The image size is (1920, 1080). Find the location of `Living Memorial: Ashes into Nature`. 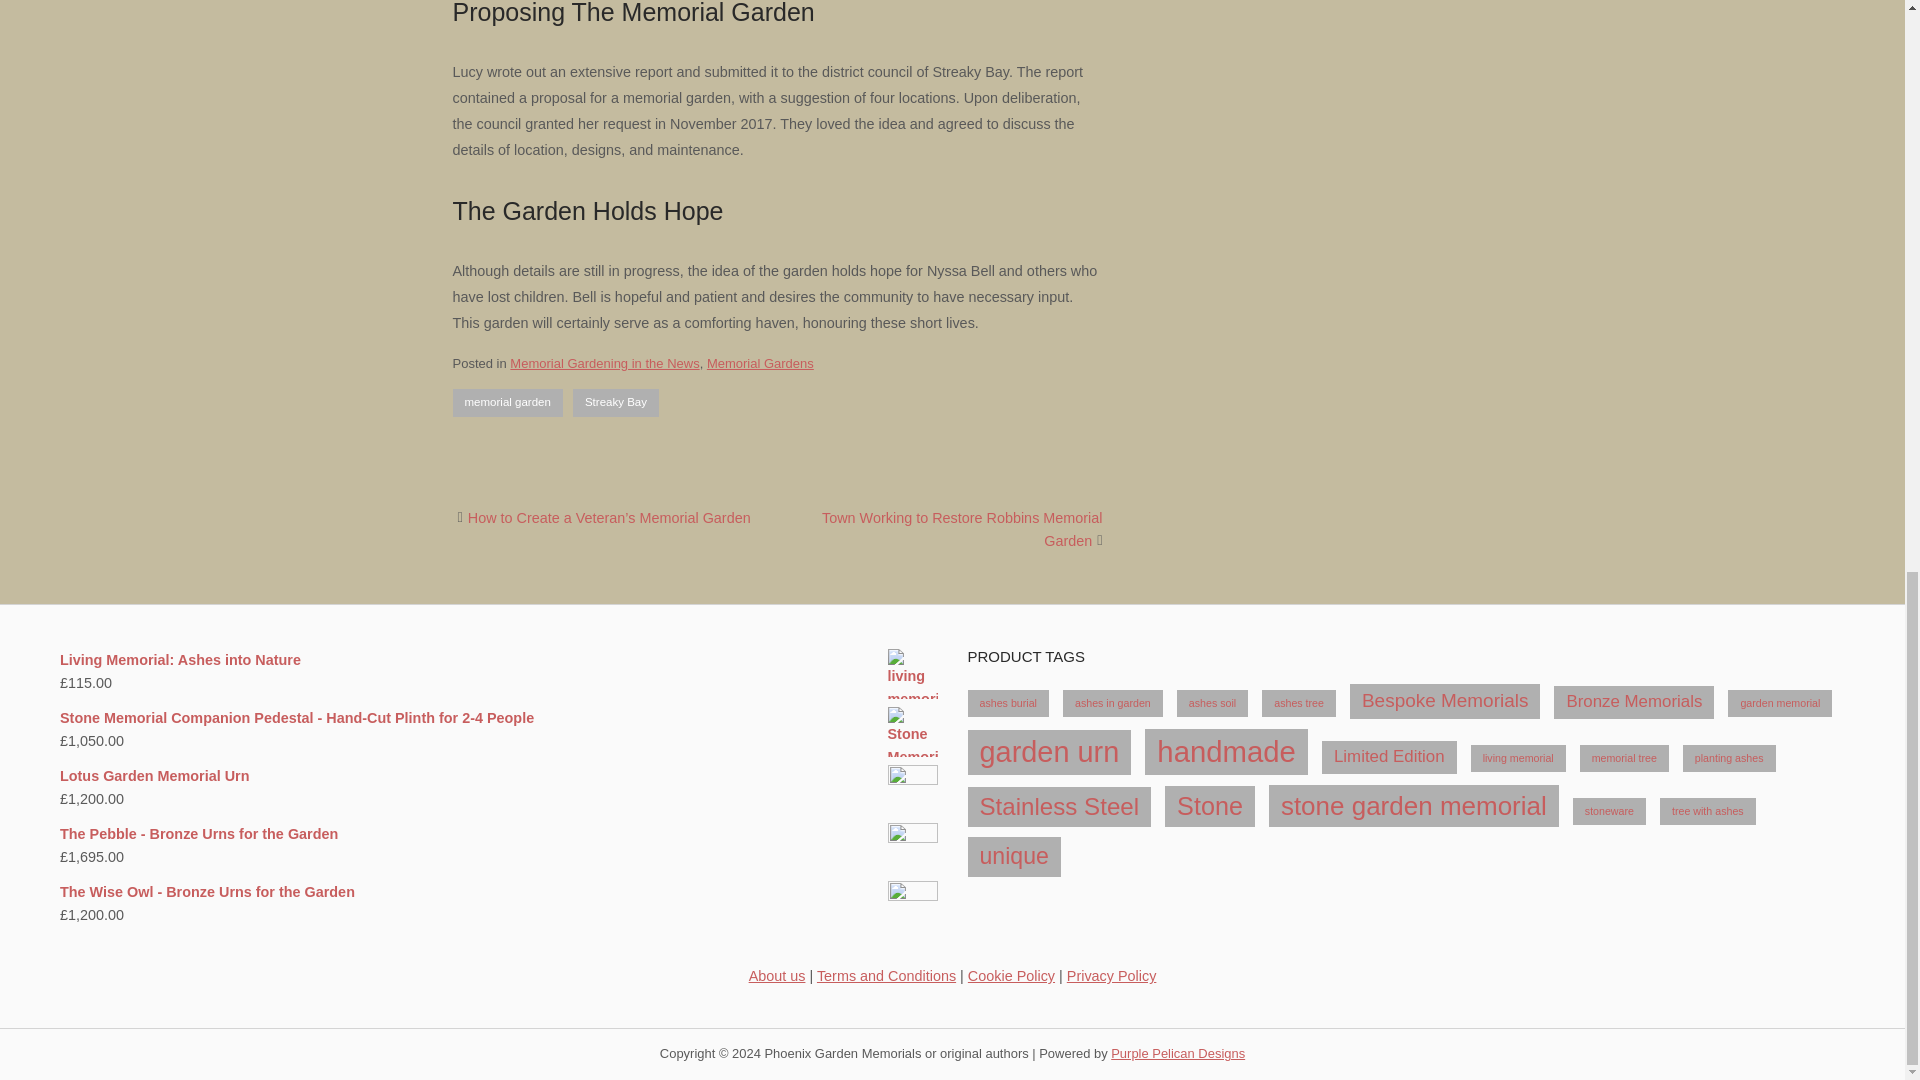

Living Memorial: Ashes into Nature is located at coordinates (498, 660).